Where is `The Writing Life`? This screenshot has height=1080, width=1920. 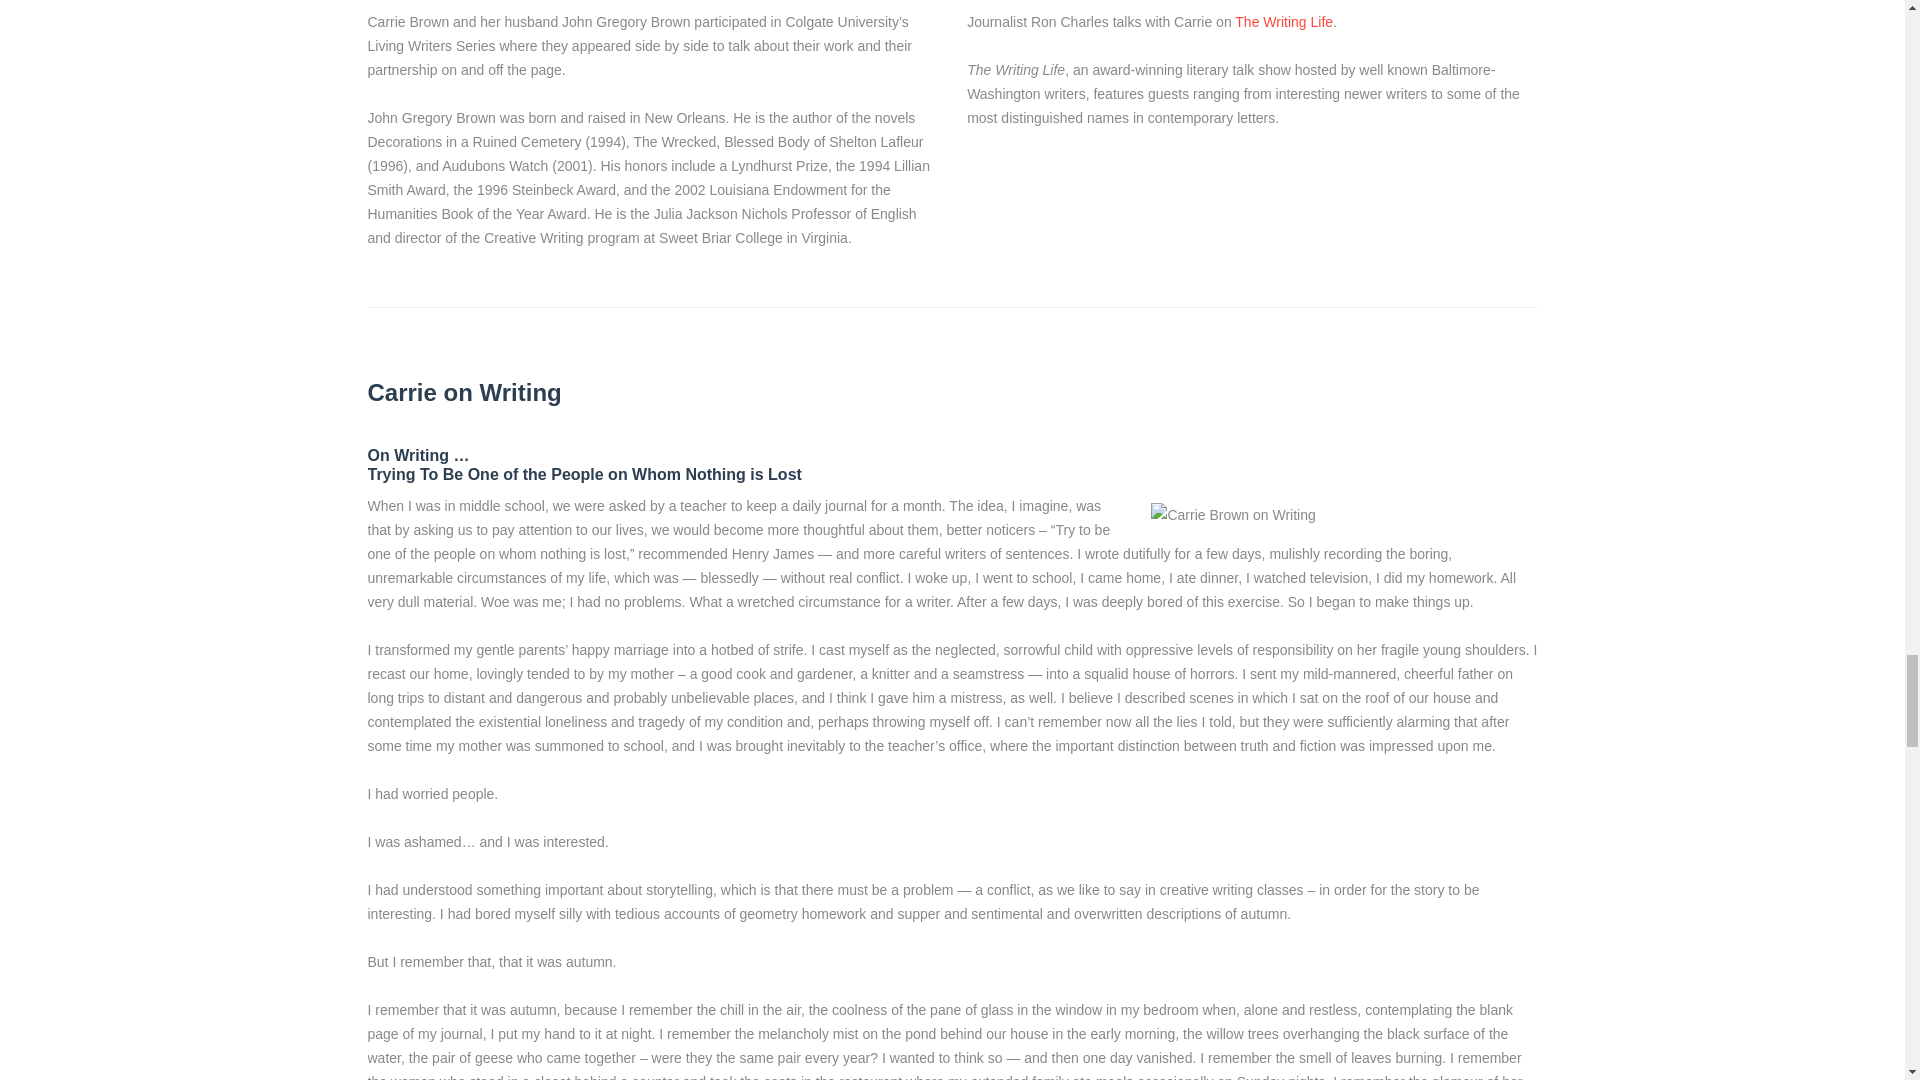
The Writing Life is located at coordinates (1283, 22).